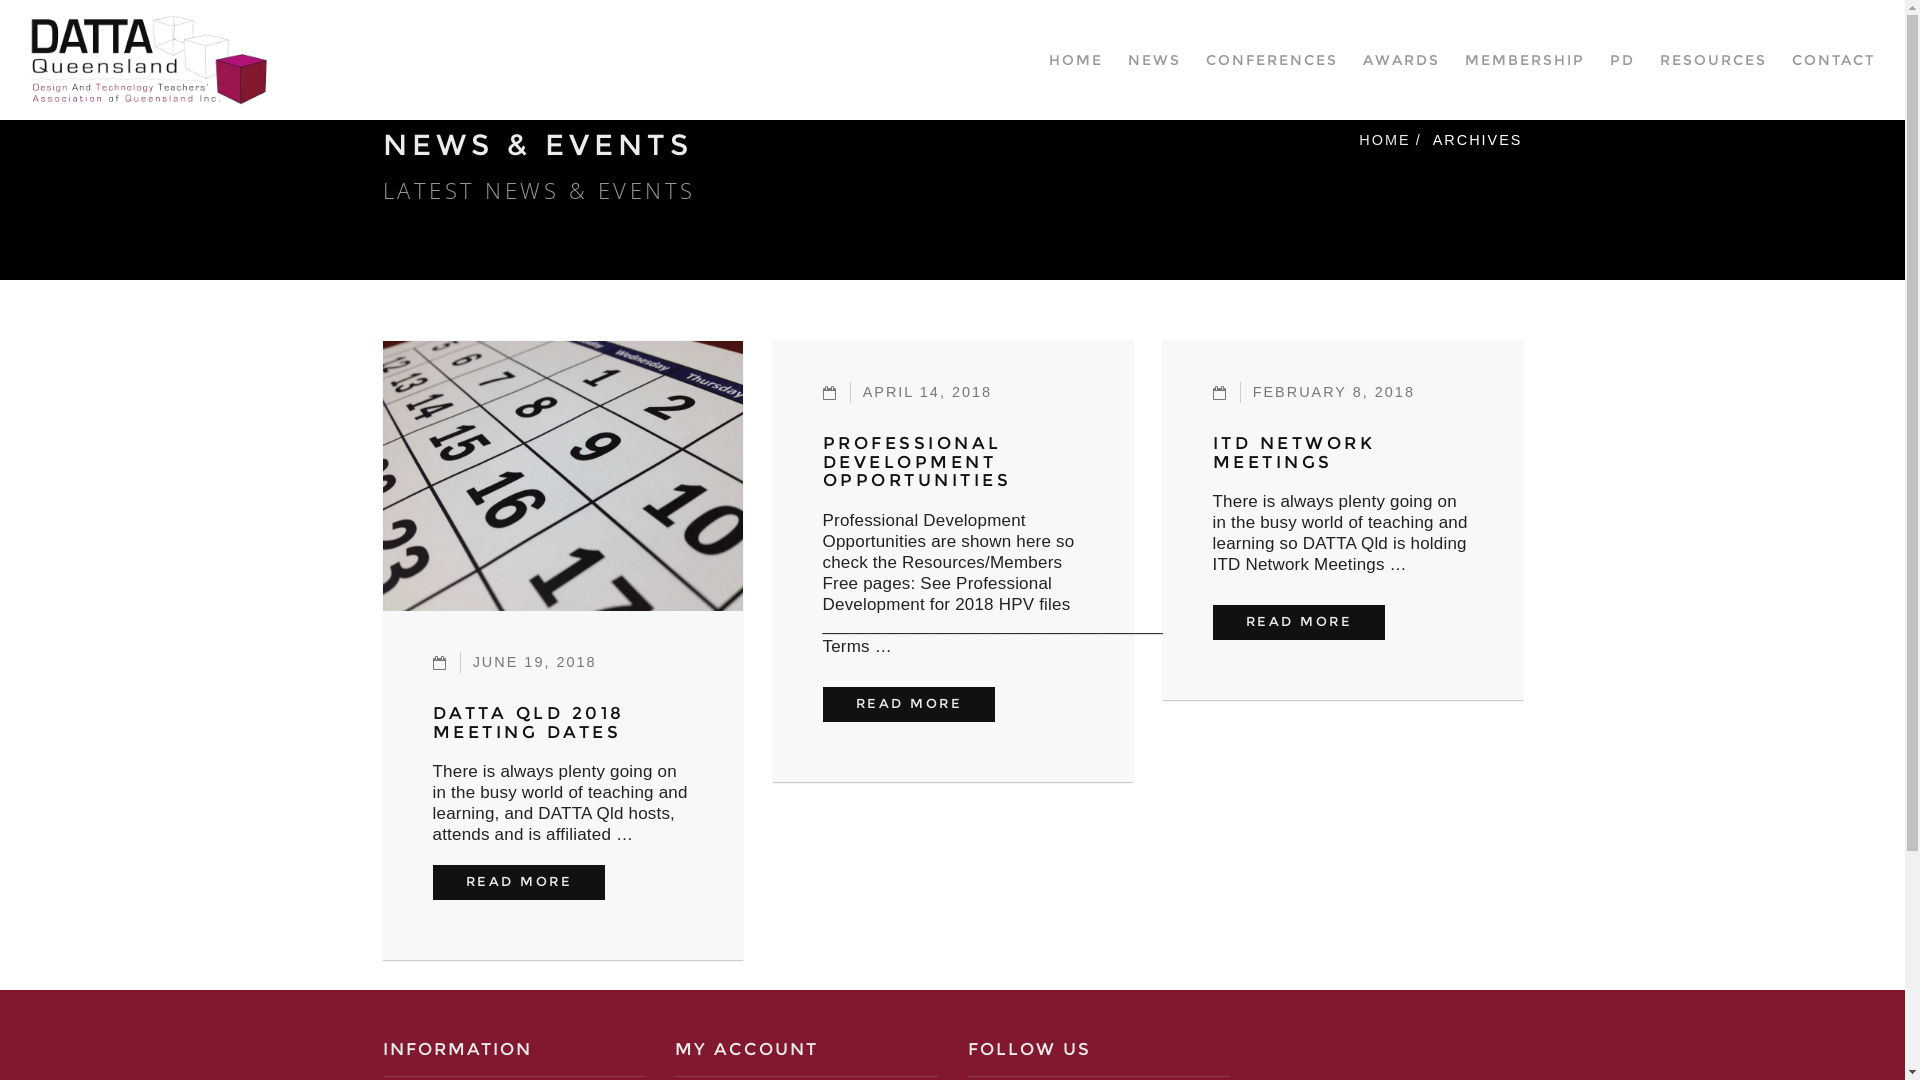 The width and height of the screenshot is (1920, 1080). I want to click on HOME, so click(1384, 140).